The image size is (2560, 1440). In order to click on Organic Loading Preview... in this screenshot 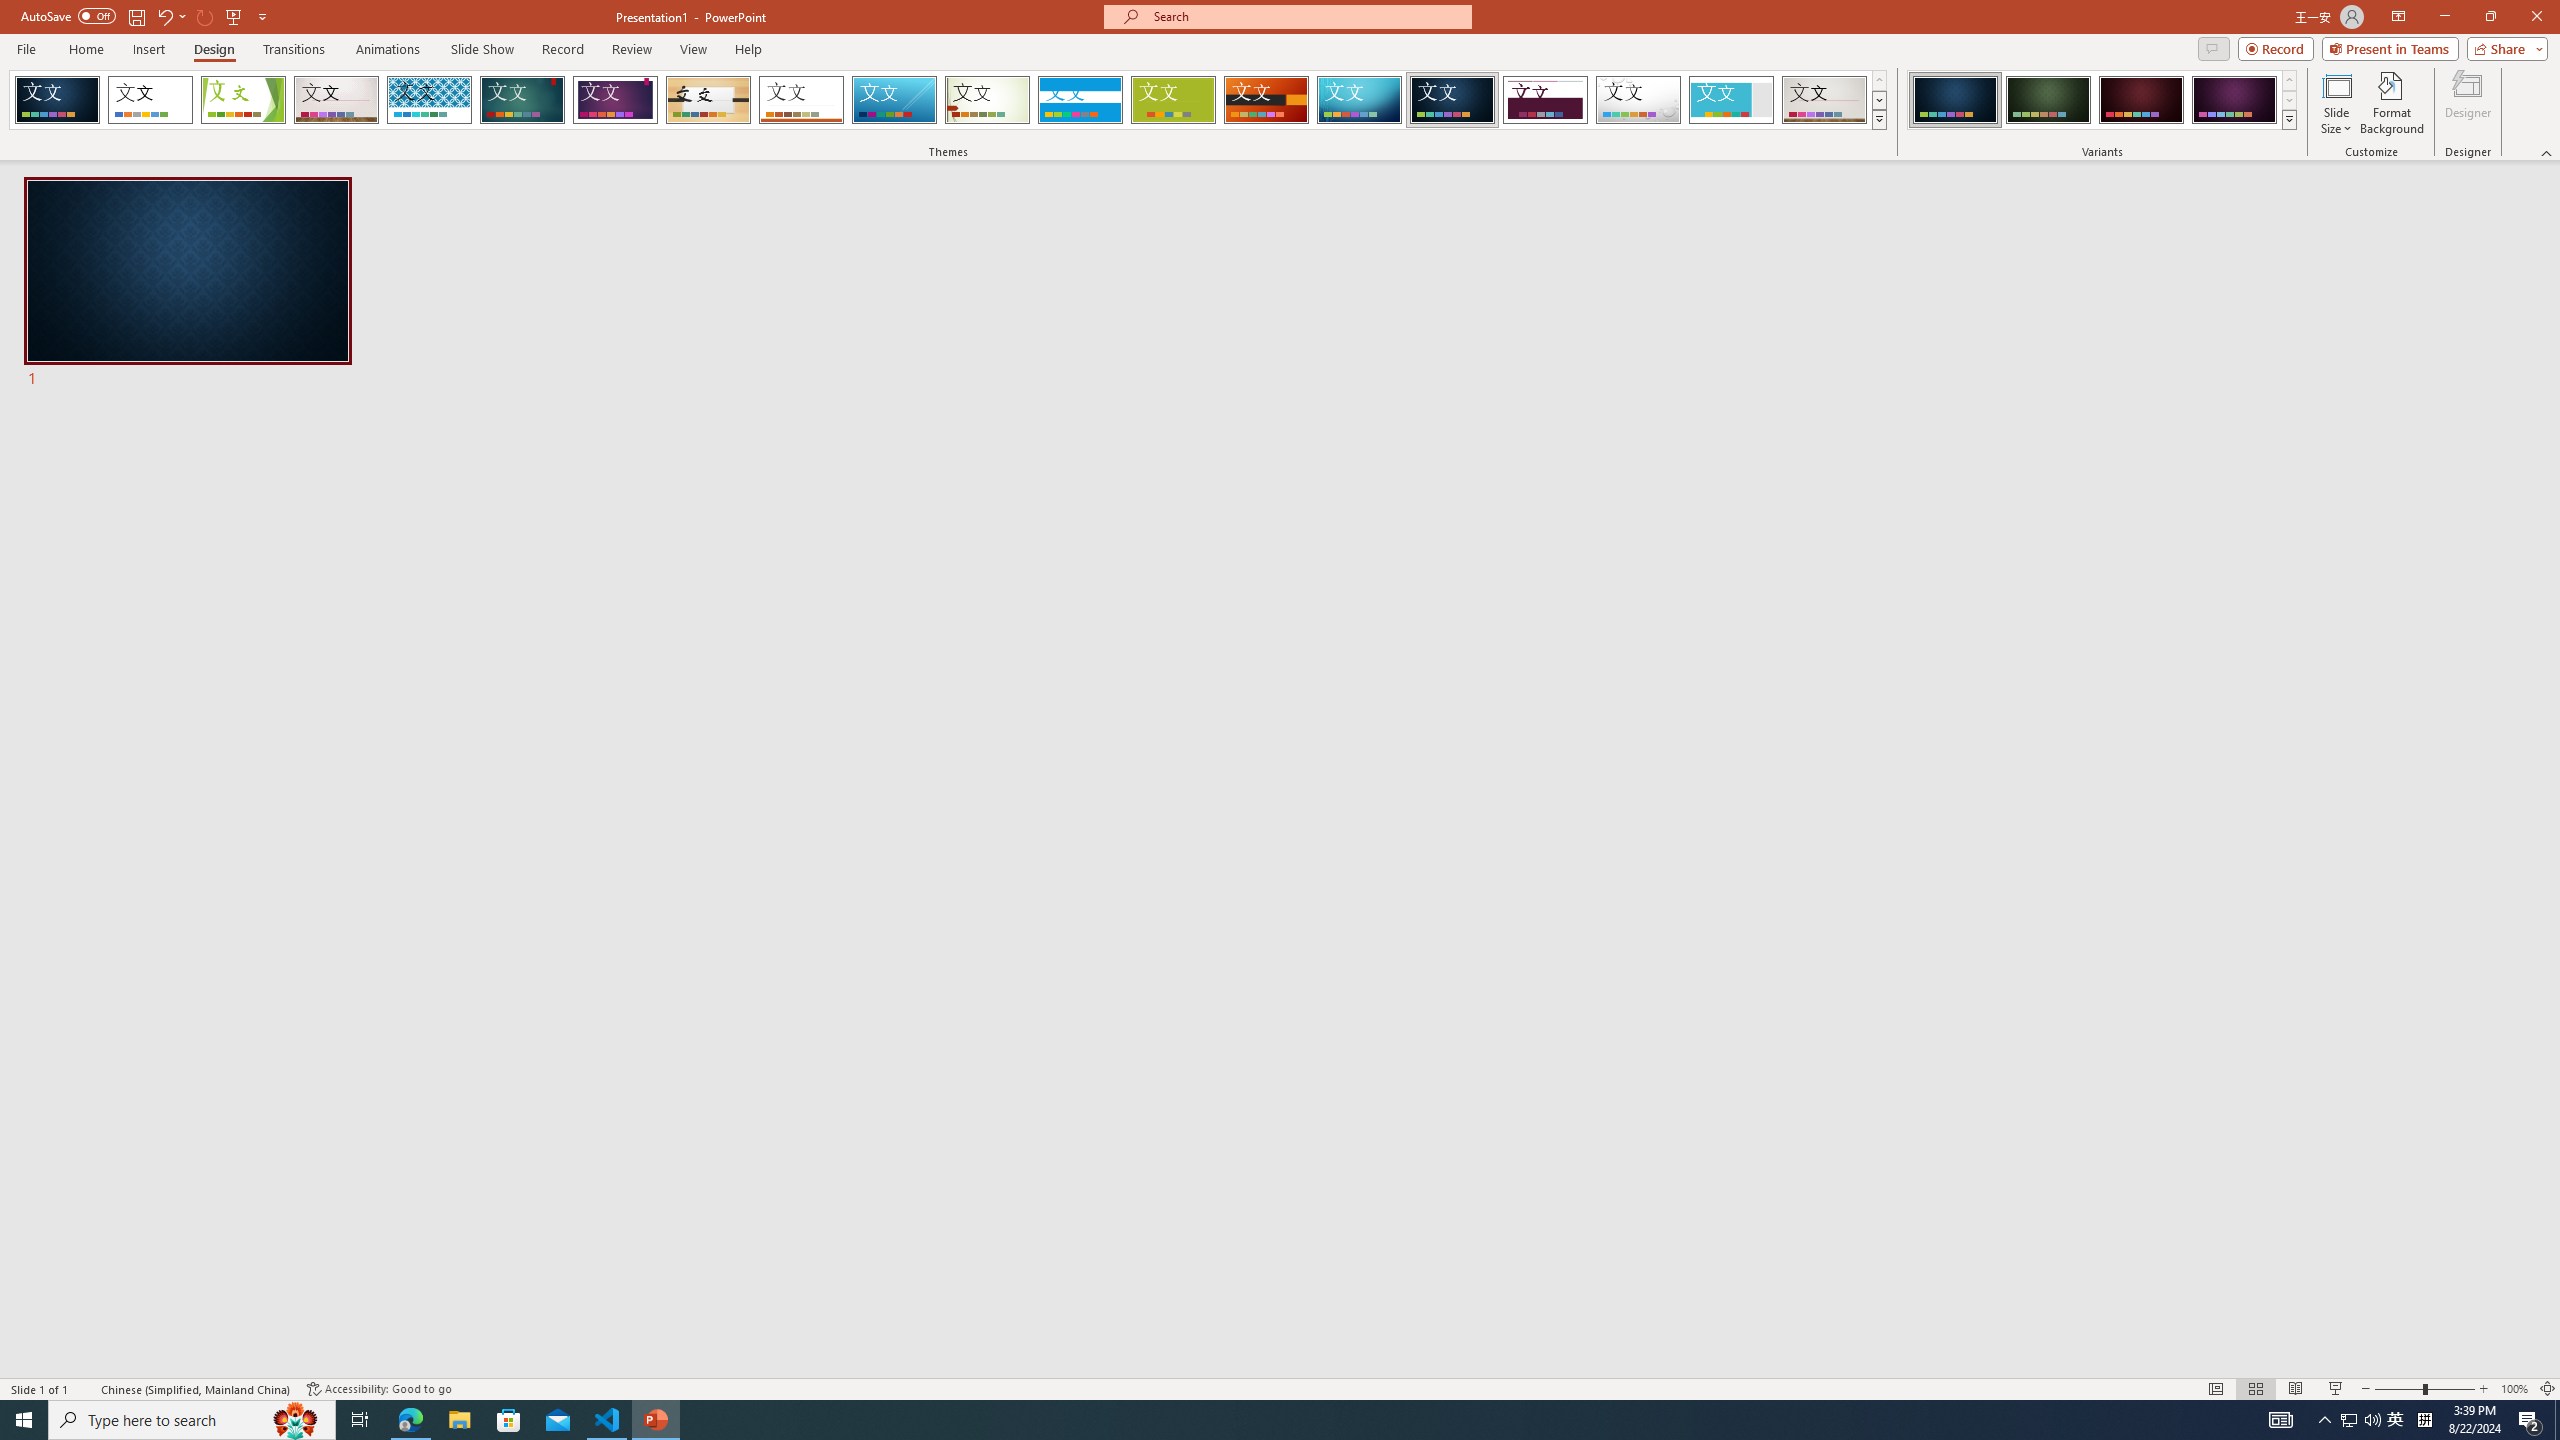, I will do `click(709, 100)`.